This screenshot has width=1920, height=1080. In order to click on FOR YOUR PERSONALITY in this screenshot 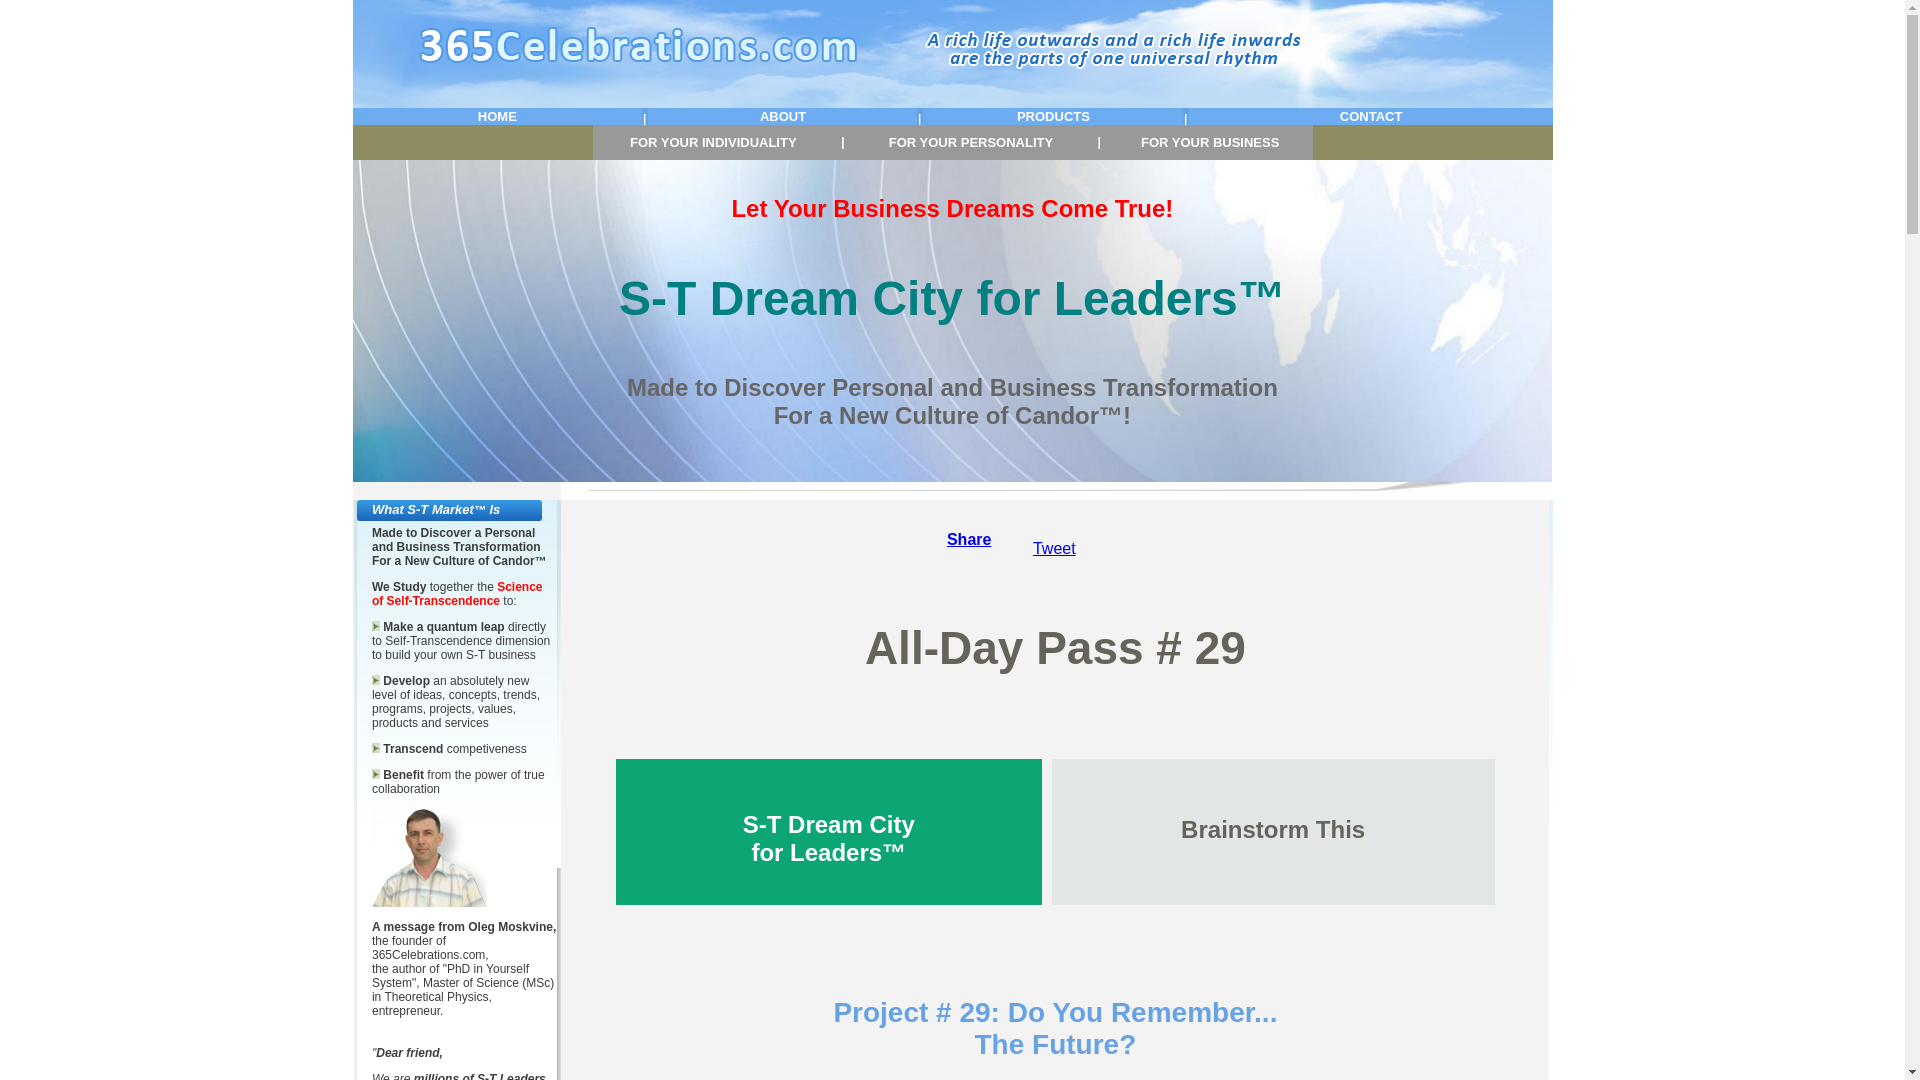, I will do `click(971, 142)`.